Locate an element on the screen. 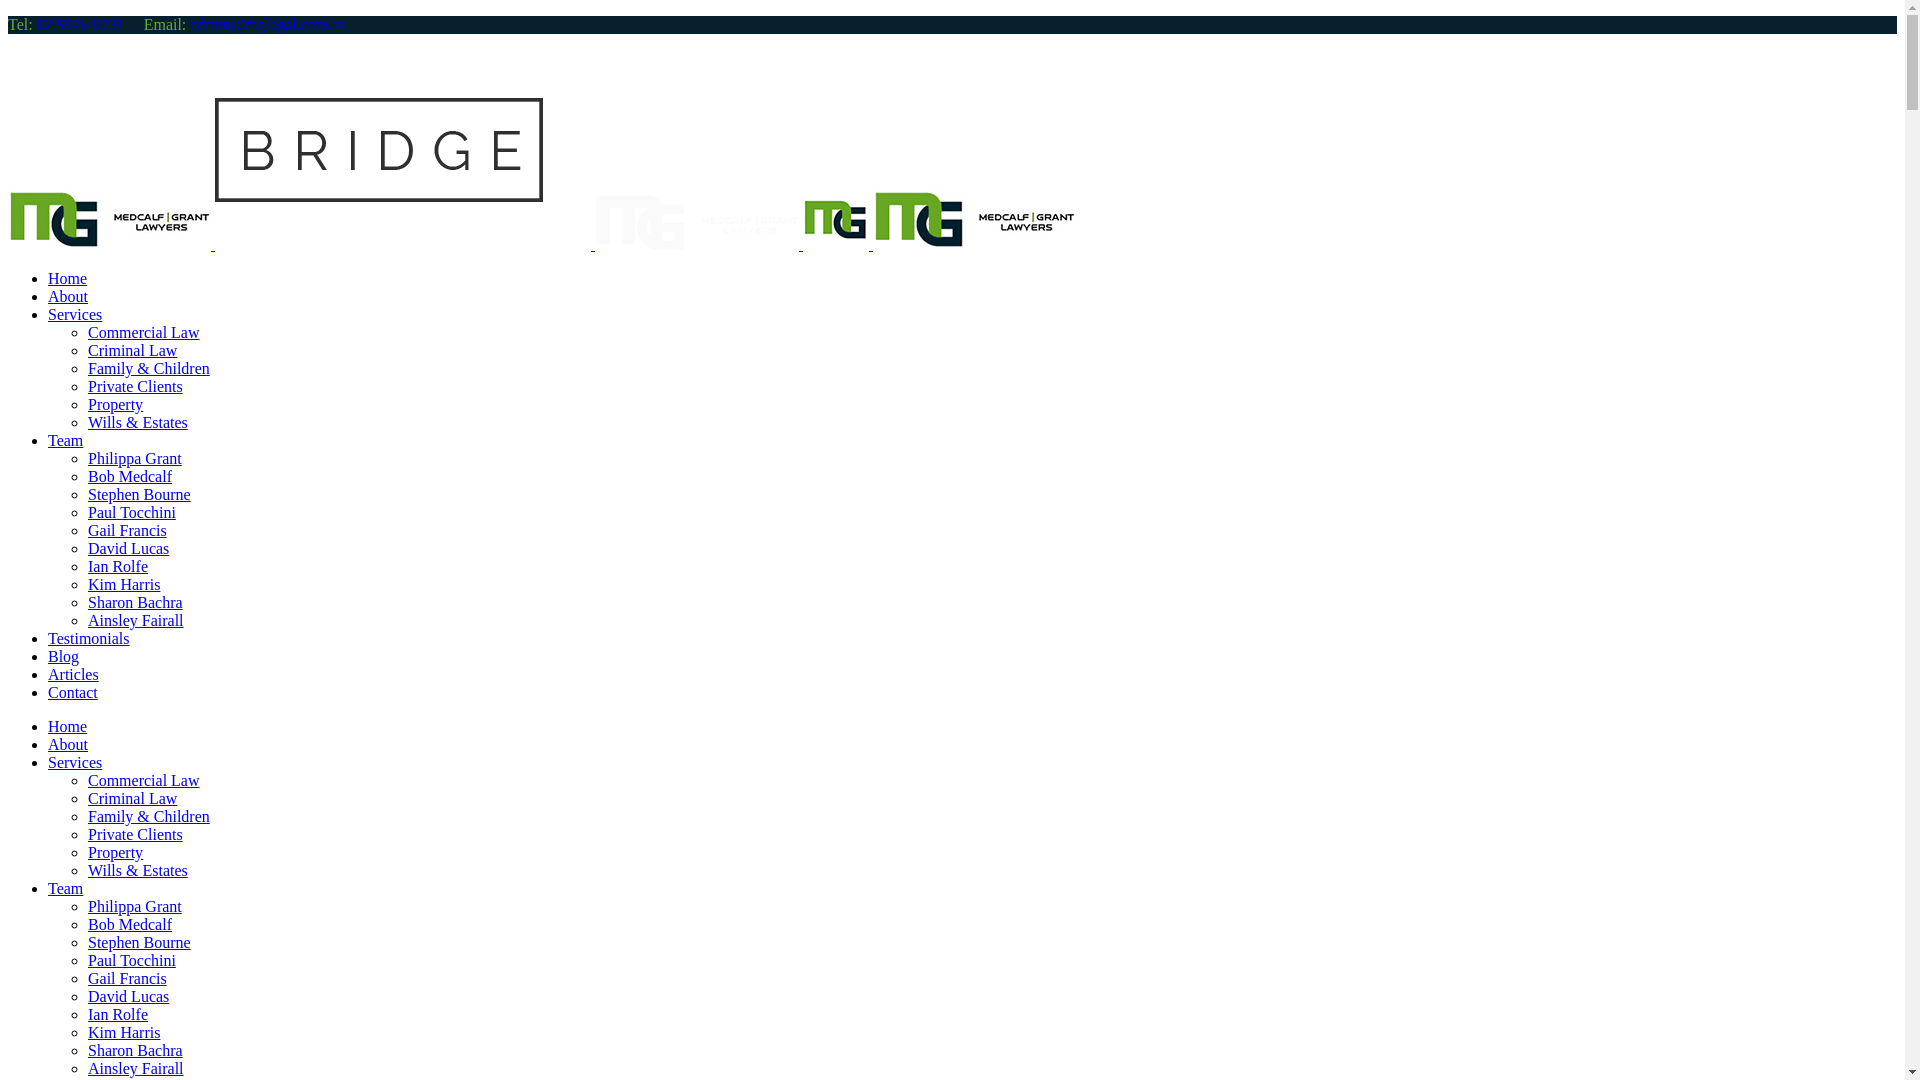 This screenshot has width=1920, height=1080. About is located at coordinates (68, 296).